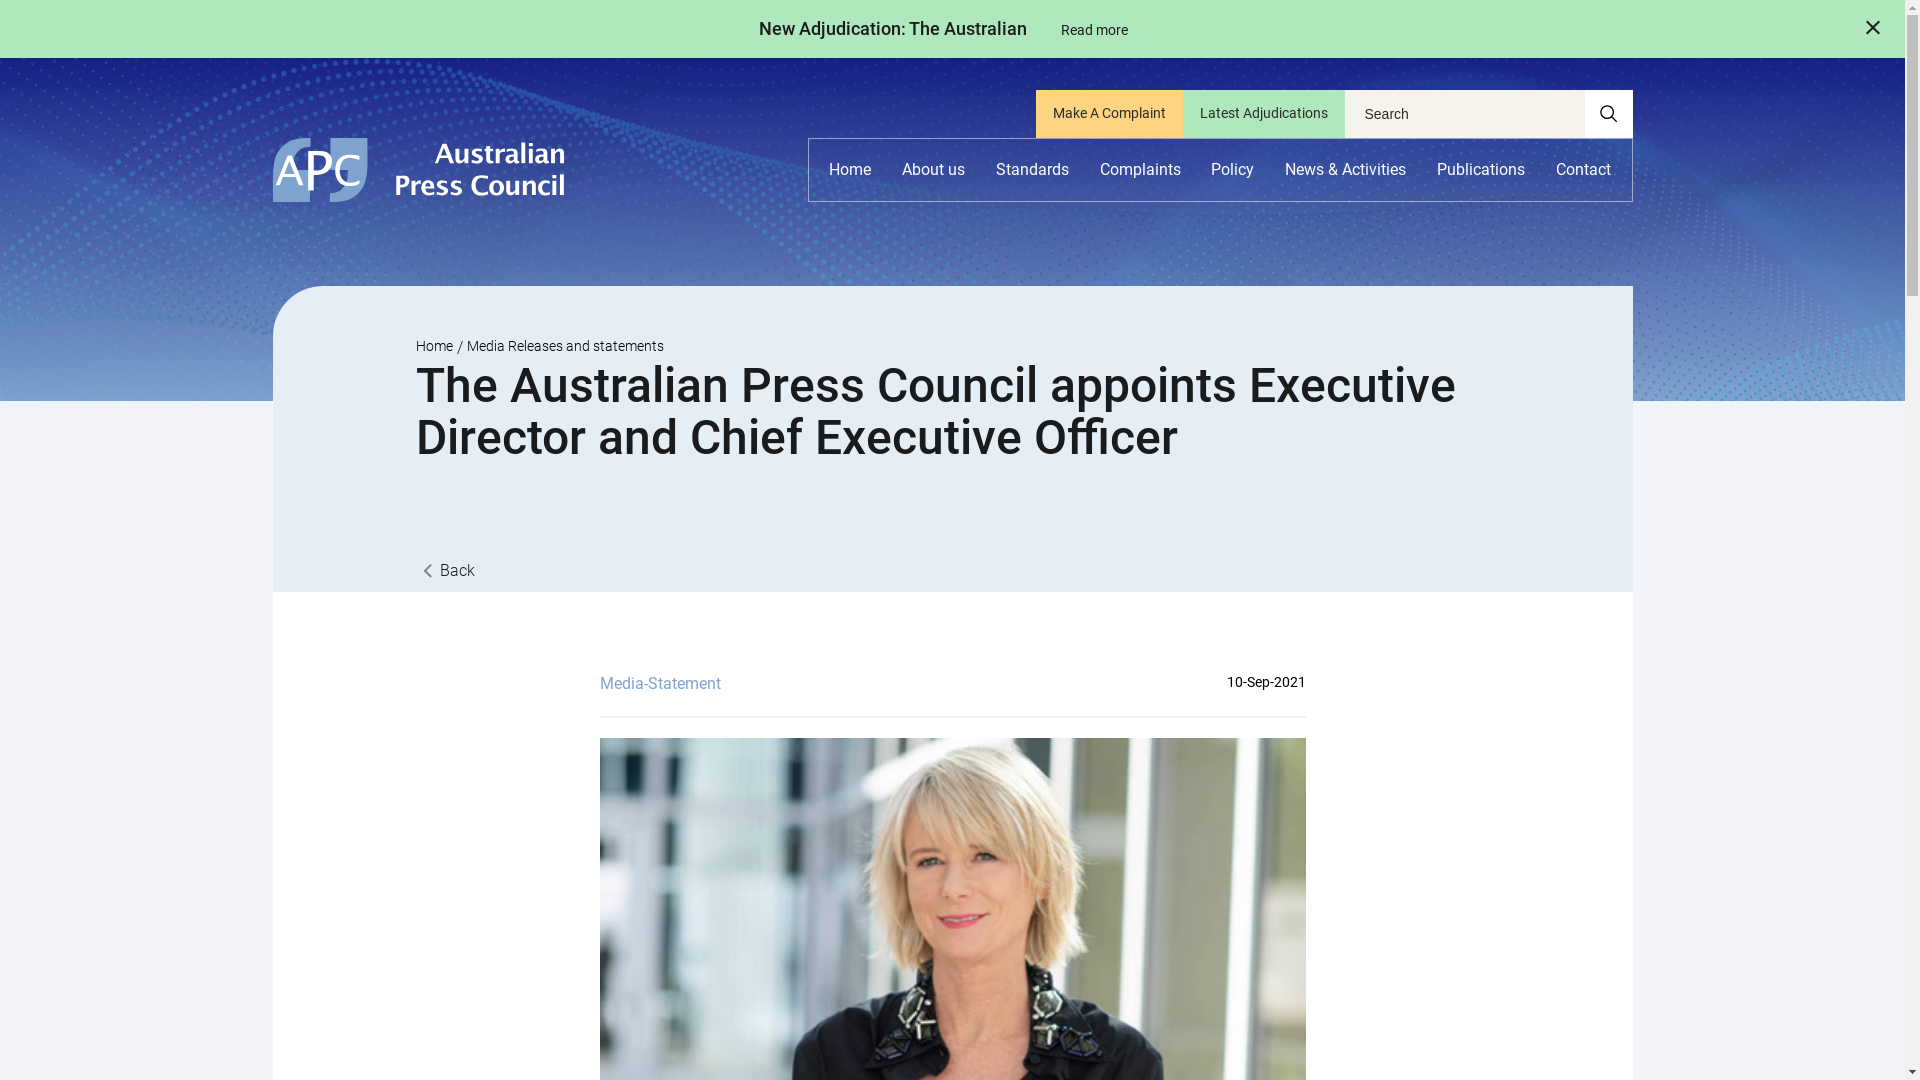 Image resolution: width=1920 pixels, height=1080 pixels. I want to click on Complaints, so click(1140, 170).